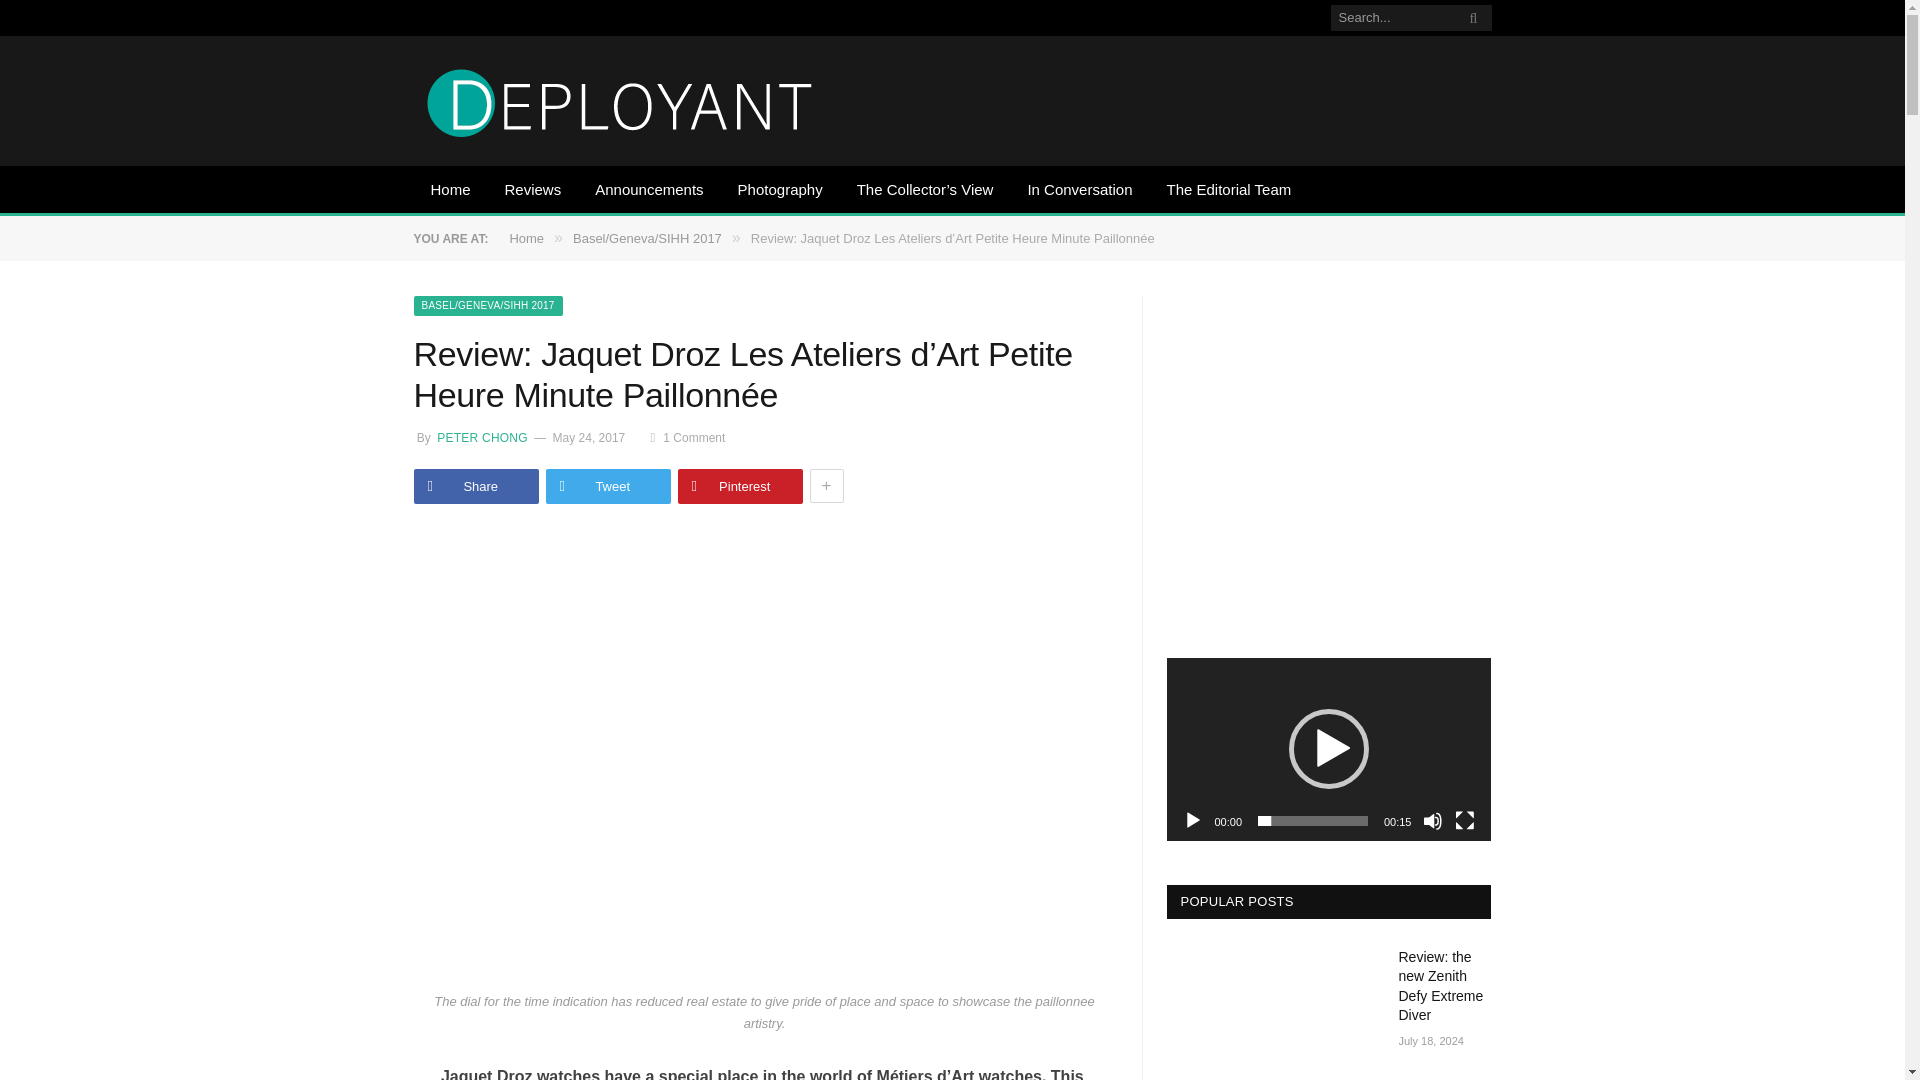  I want to click on Pinterest, so click(740, 486).